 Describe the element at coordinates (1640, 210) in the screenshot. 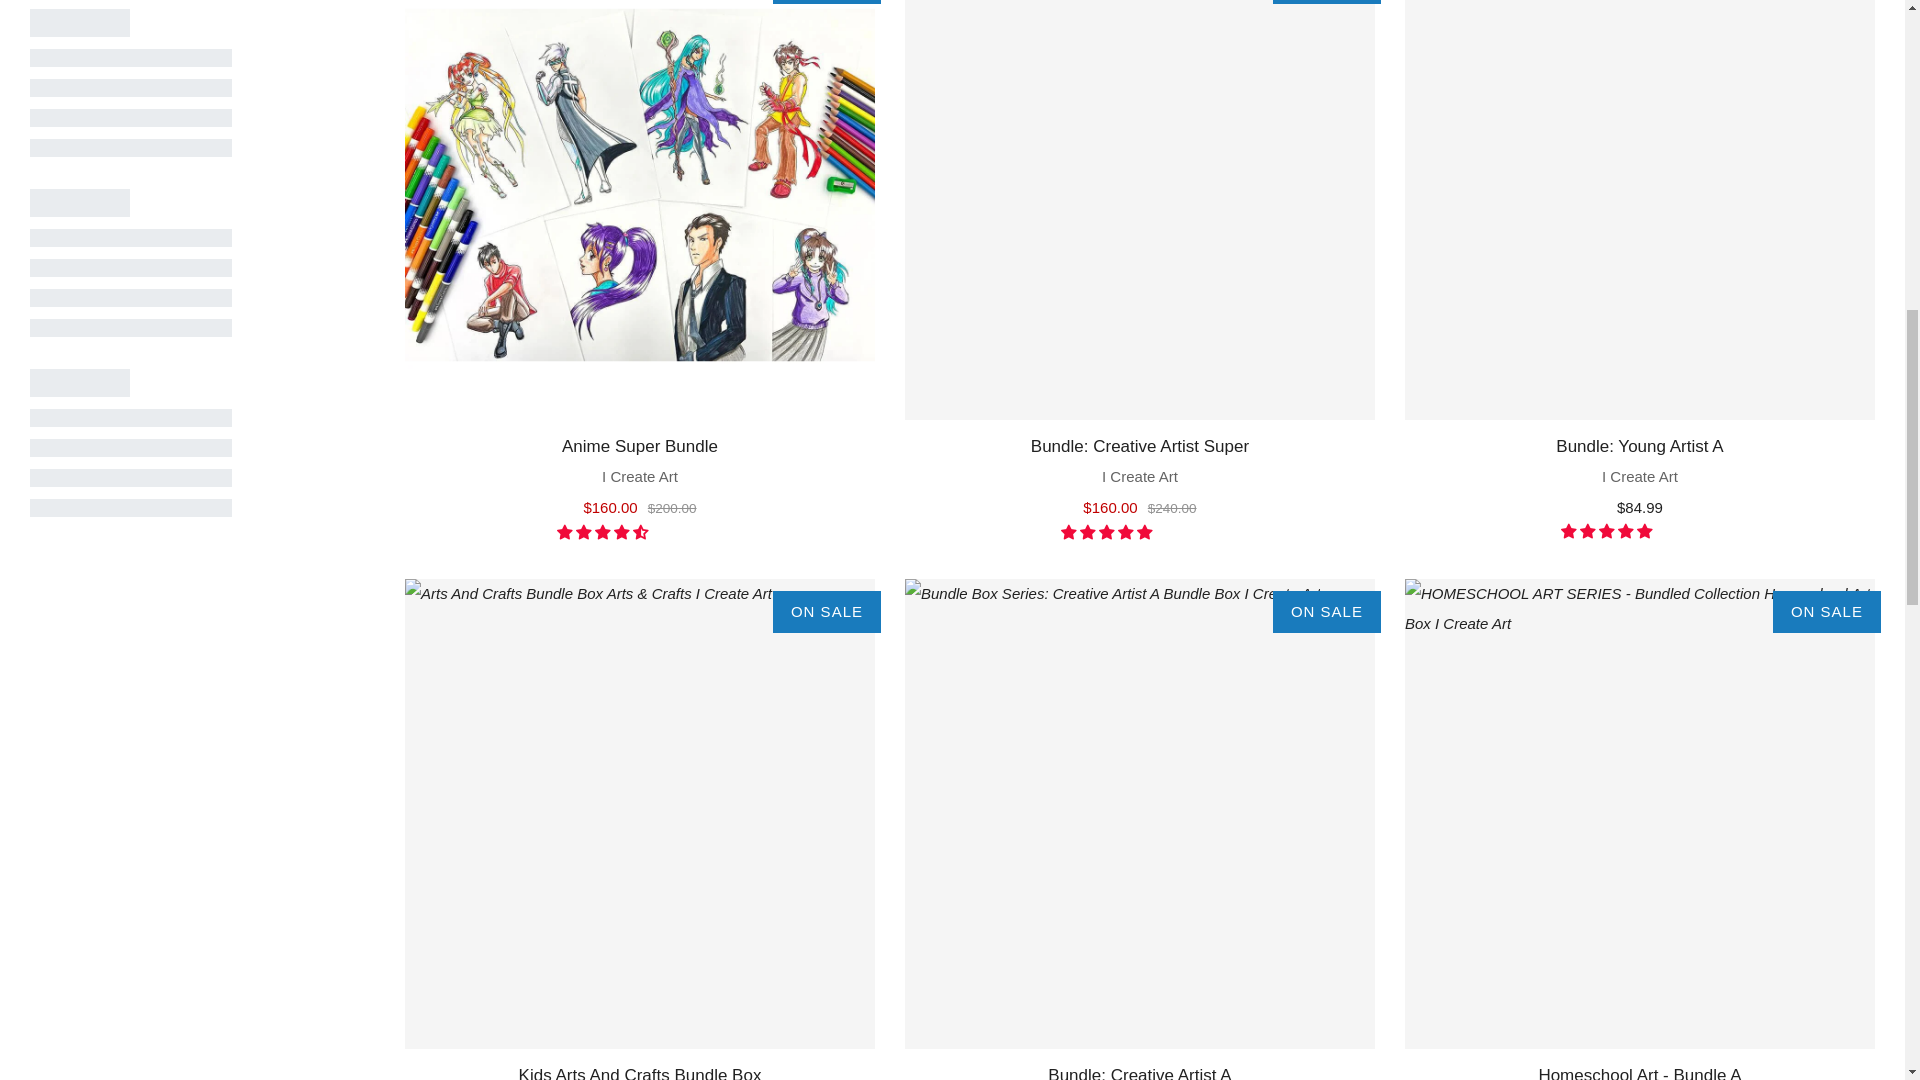

I see `Bundle: Young Artist A` at that location.